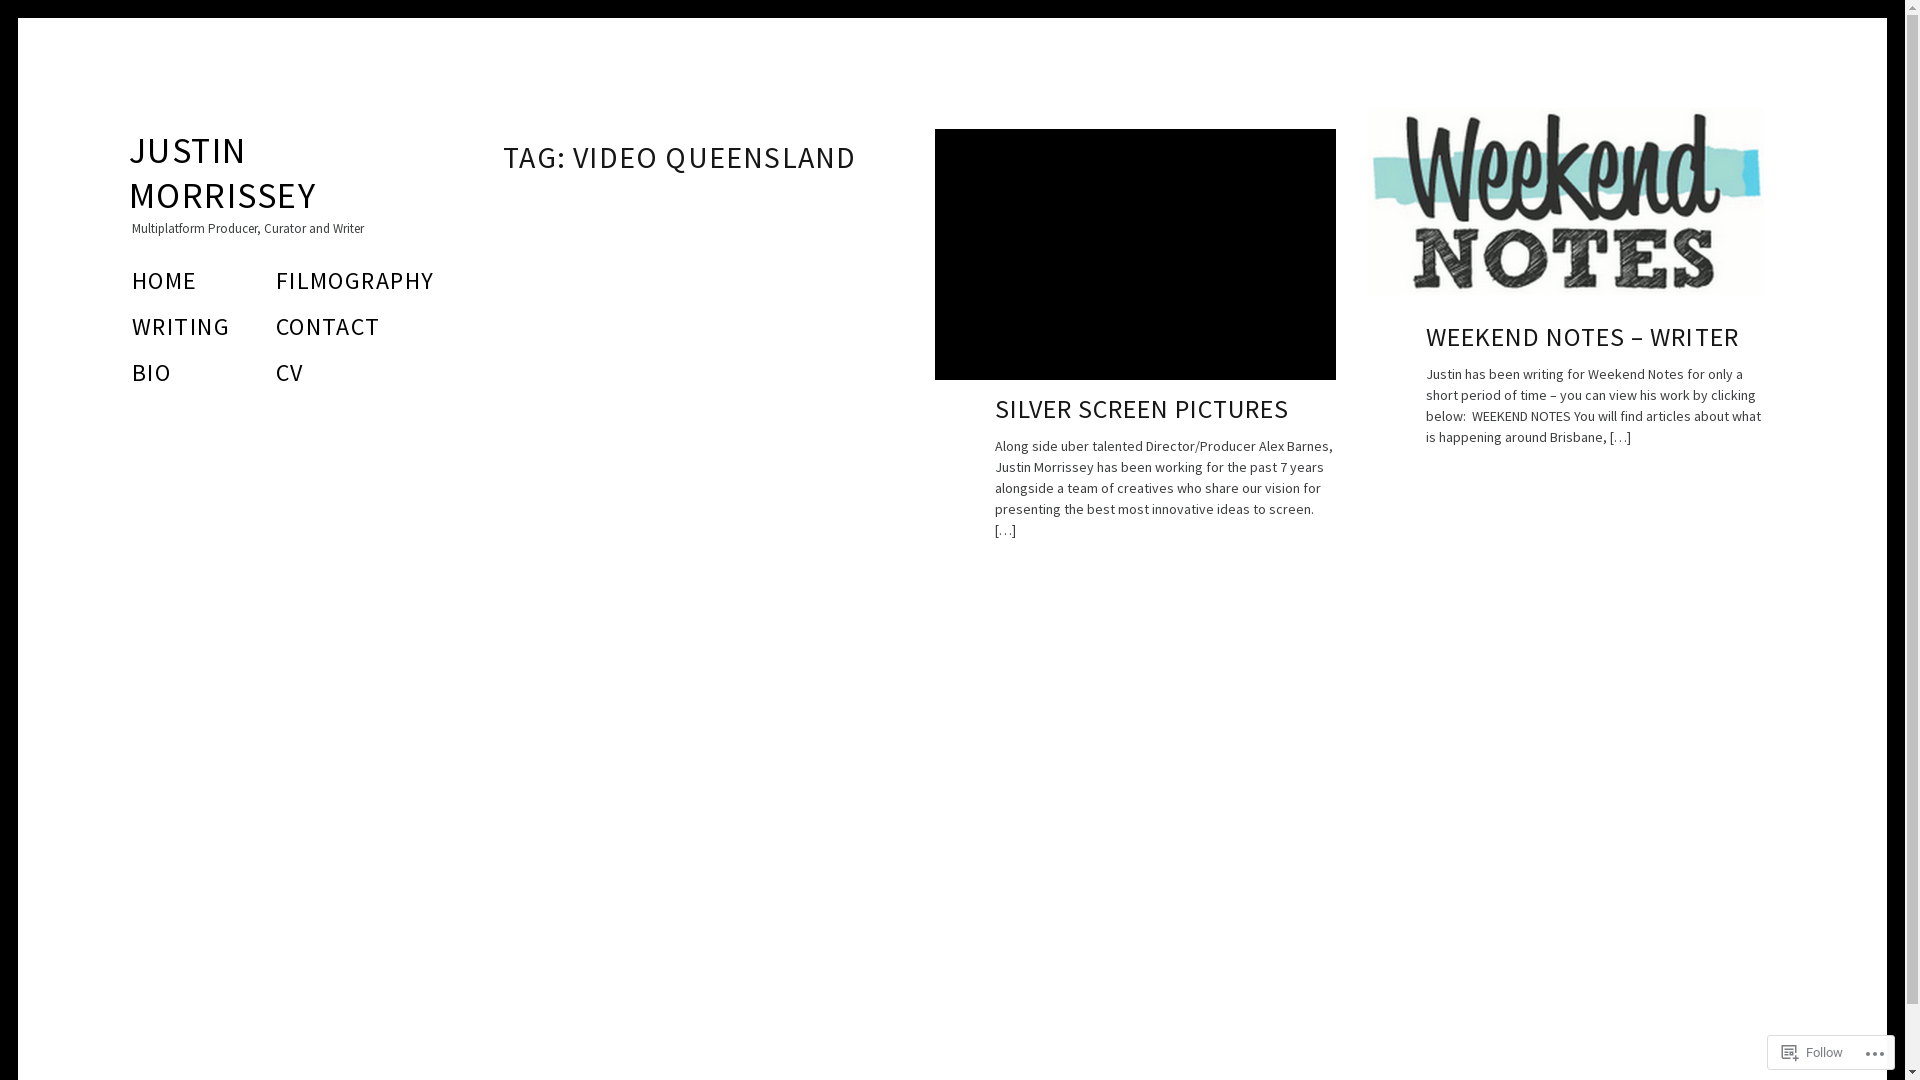 The width and height of the screenshot is (1920, 1080). What do you see at coordinates (356, 280) in the screenshot?
I see `FILMOGRAPHY` at bounding box center [356, 280].